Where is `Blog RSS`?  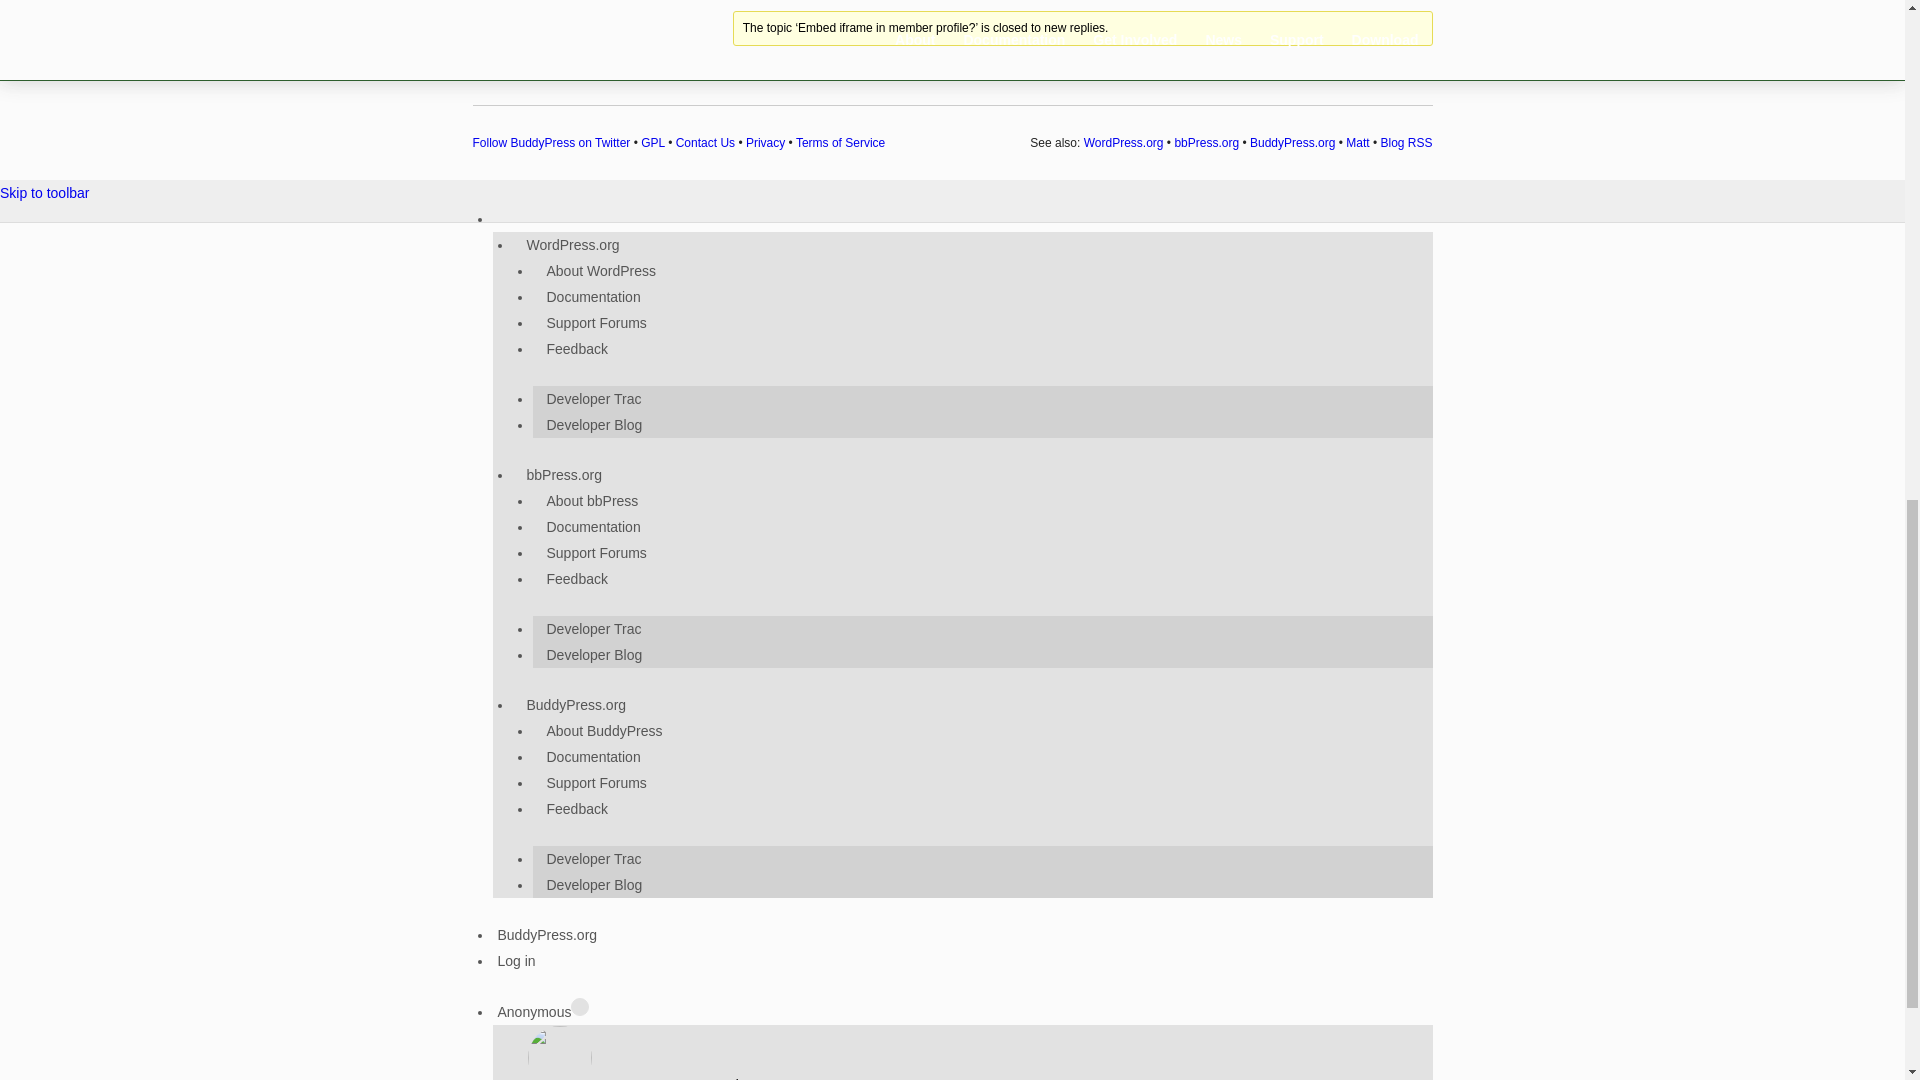 Blog RSS is located at coordinates (1406, 143).